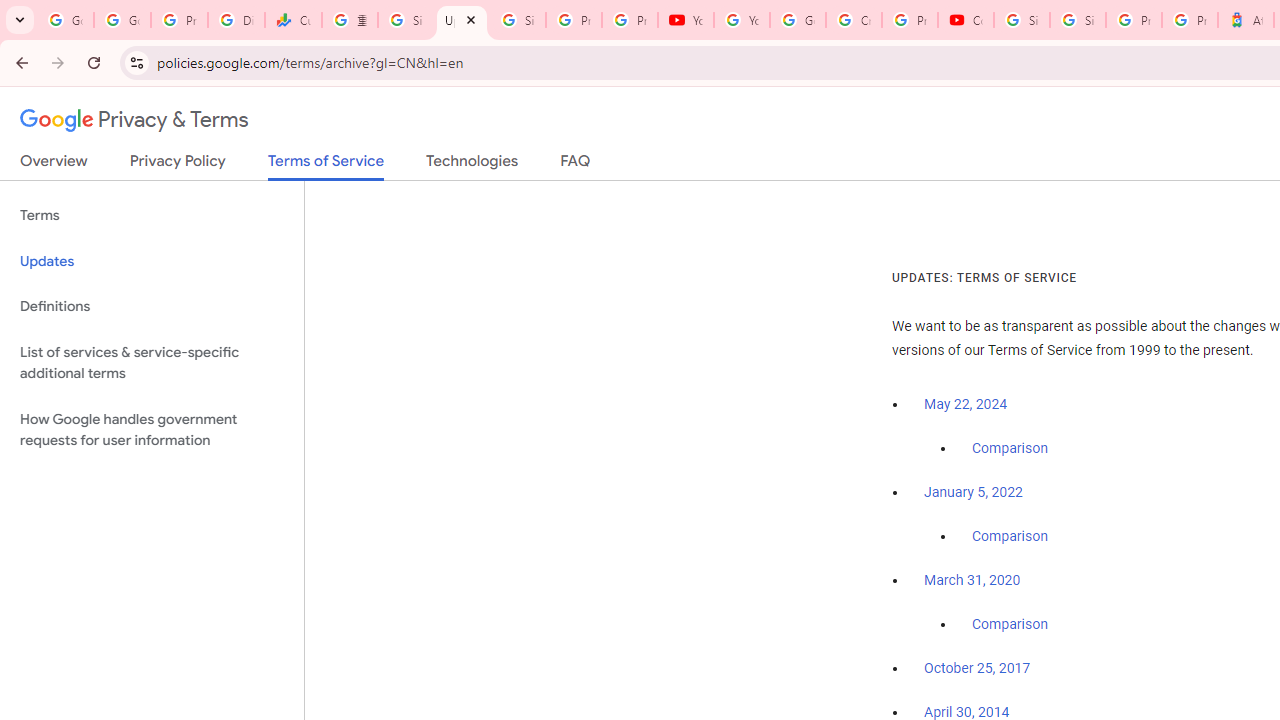 The width and height of the screenshot is (1280, 720). What do you see at coordinates (686, 20) in the screenshot?
I see `YouTube` at bounding box center [686, 20].